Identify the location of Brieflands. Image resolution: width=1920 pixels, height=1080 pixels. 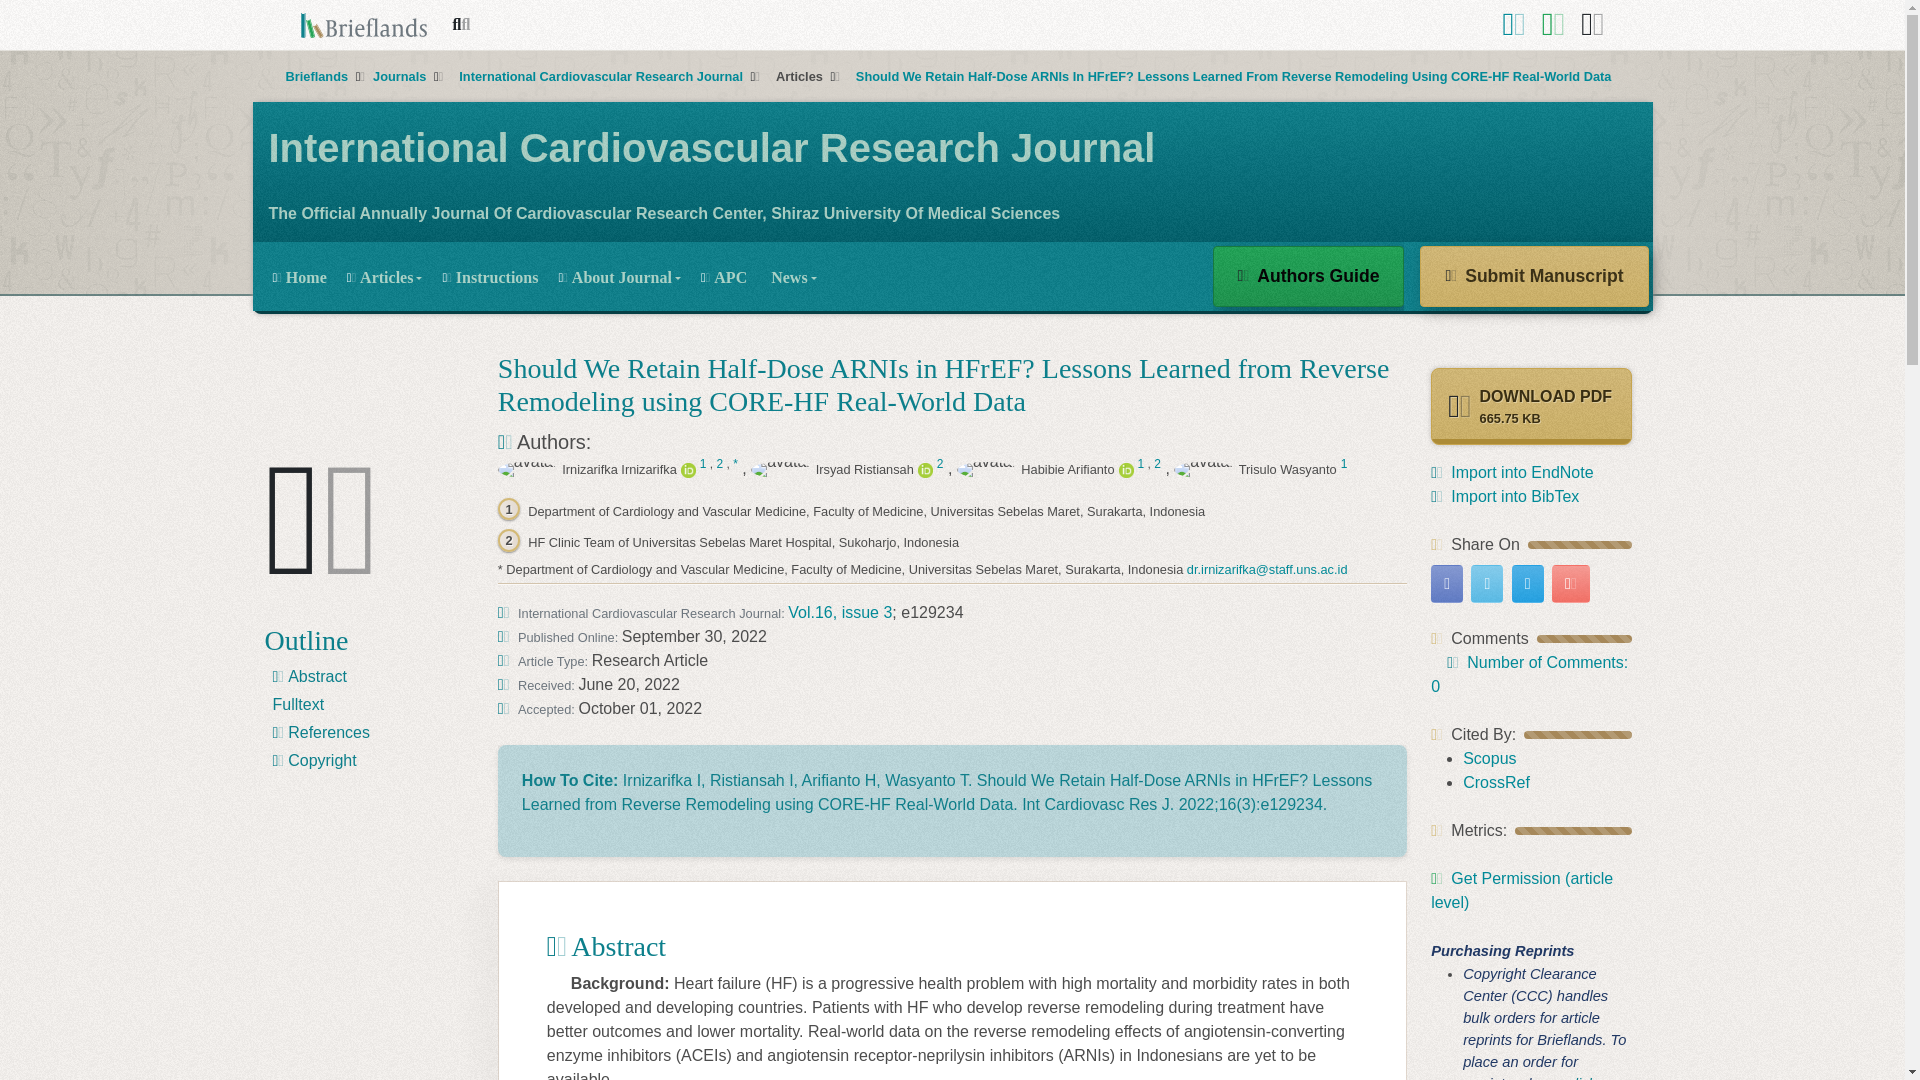
(318, 76).